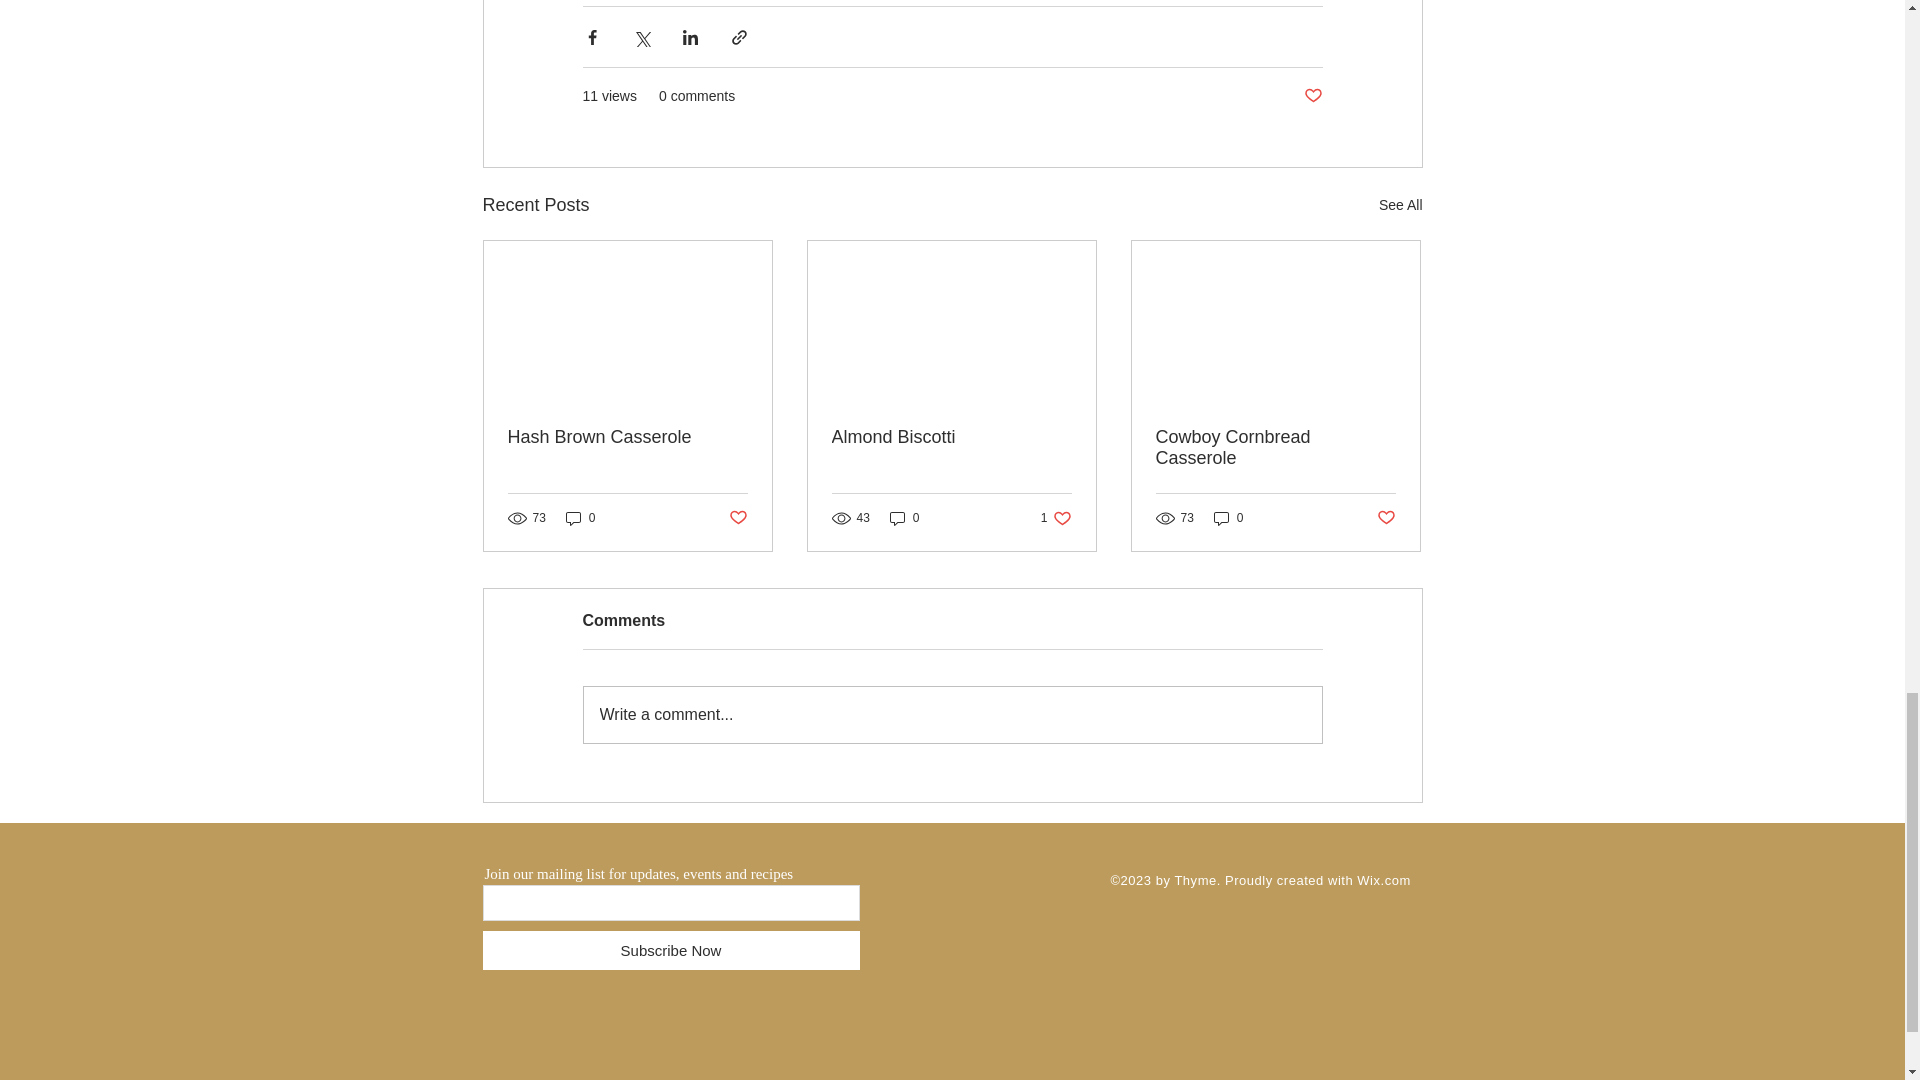 The width and height of the screenshot is (1920, 1080). Describe the element at coordinates (1383, 880) in the screenshot. I see `See All` at that location.